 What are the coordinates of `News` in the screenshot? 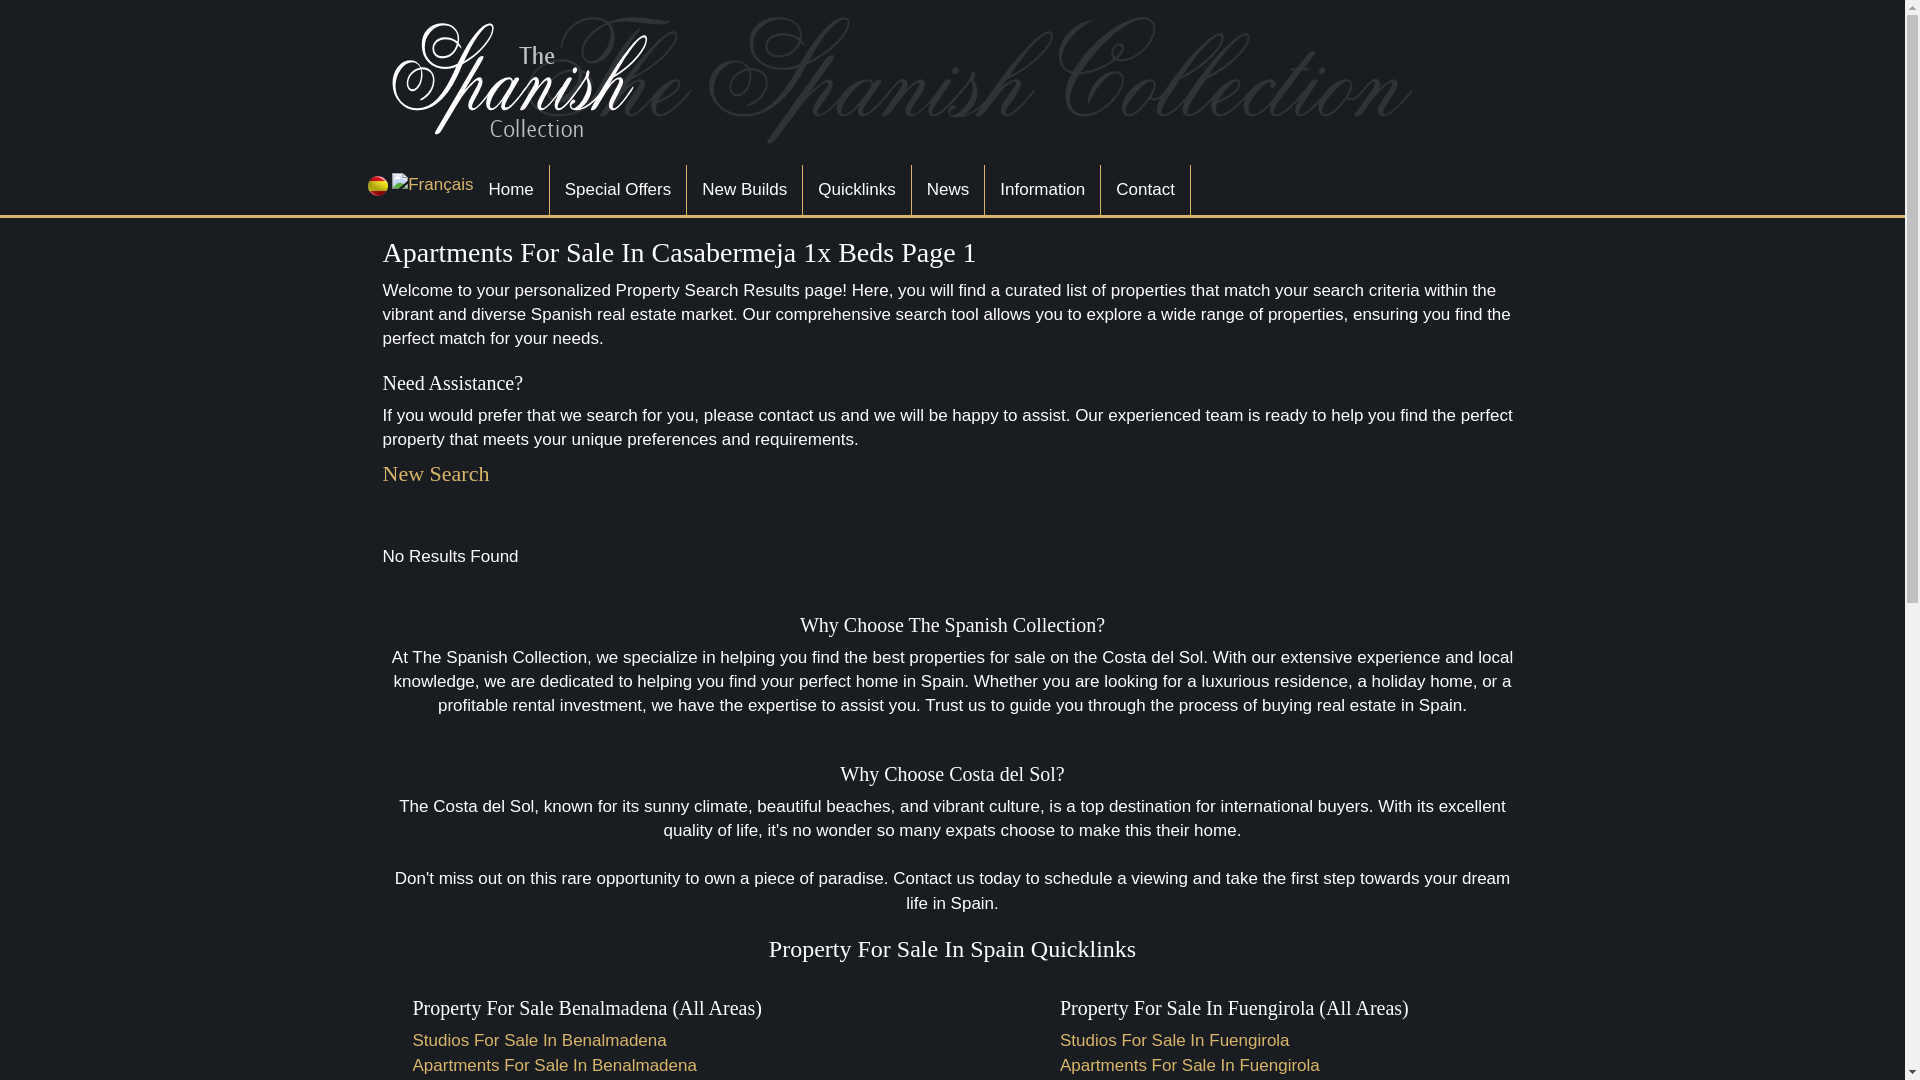 It's located at (948, 190).